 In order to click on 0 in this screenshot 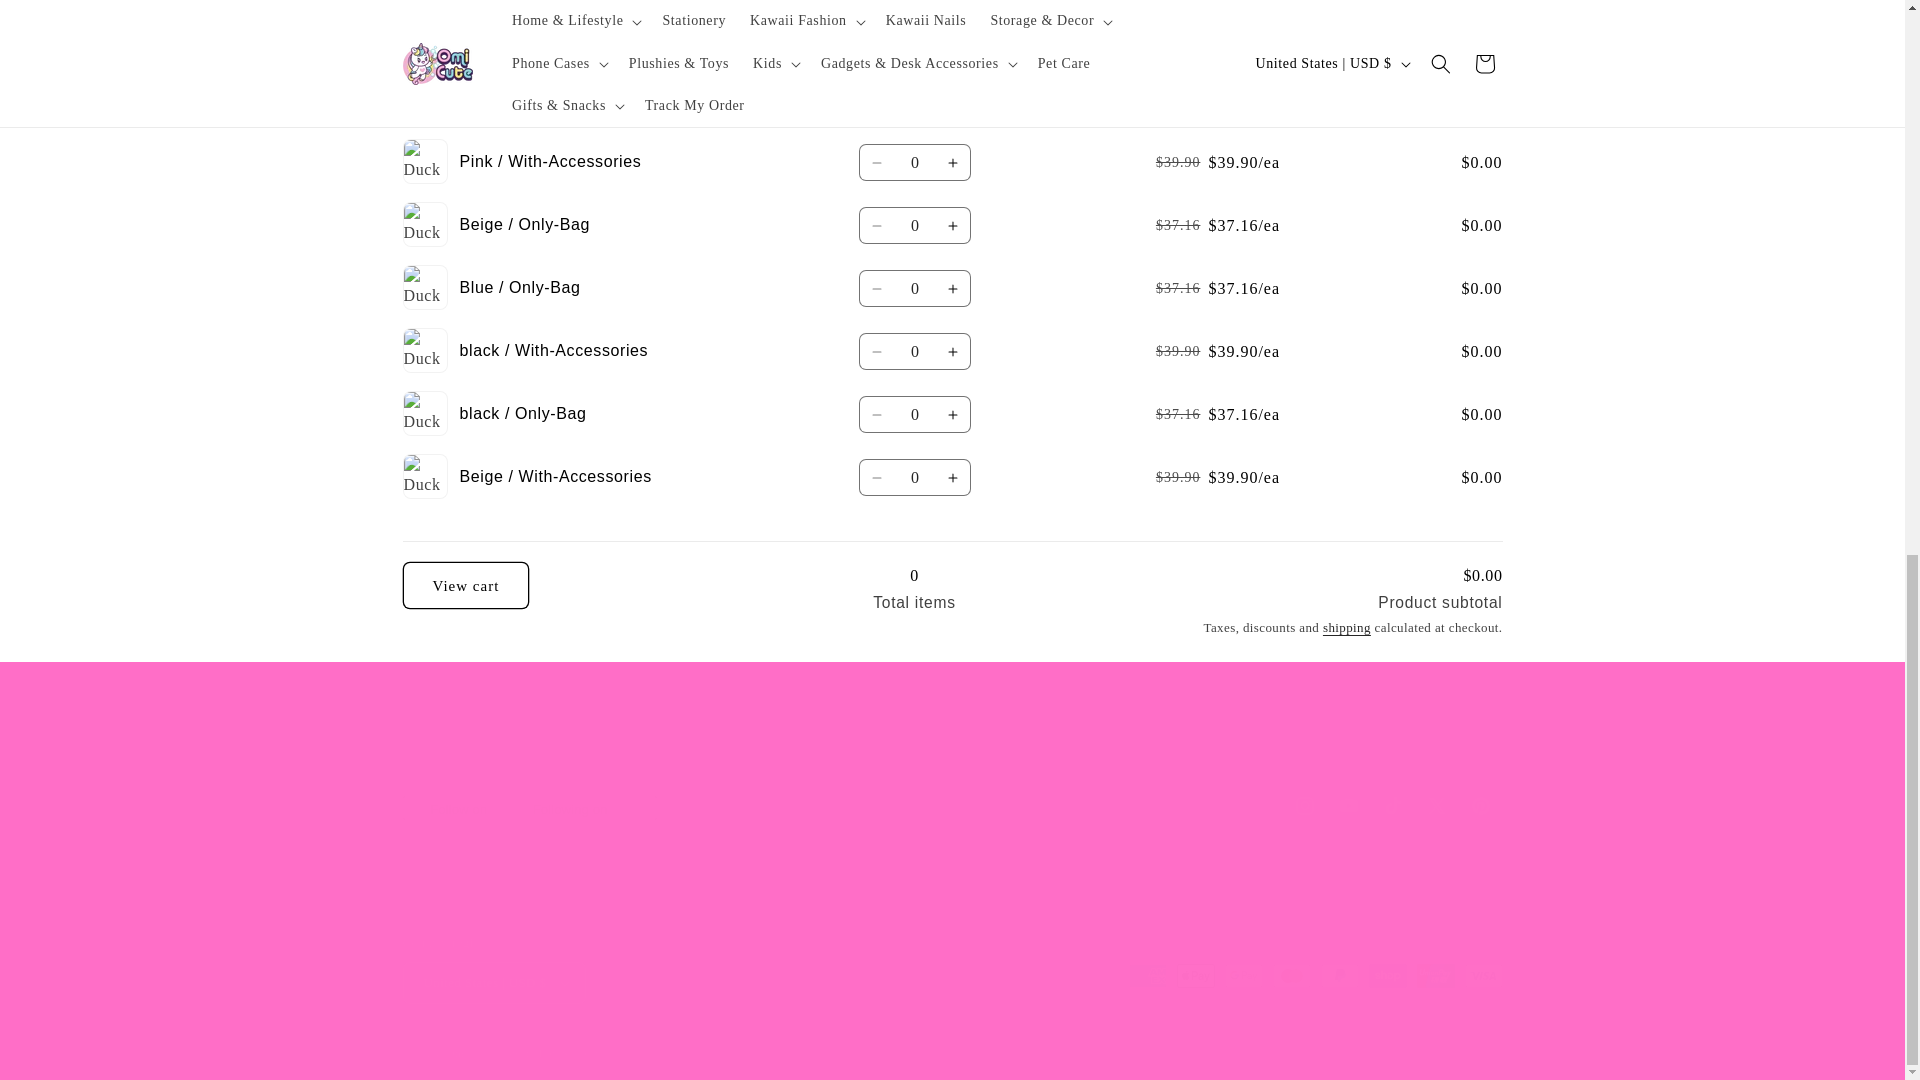, I will do `click(914, 162)`.